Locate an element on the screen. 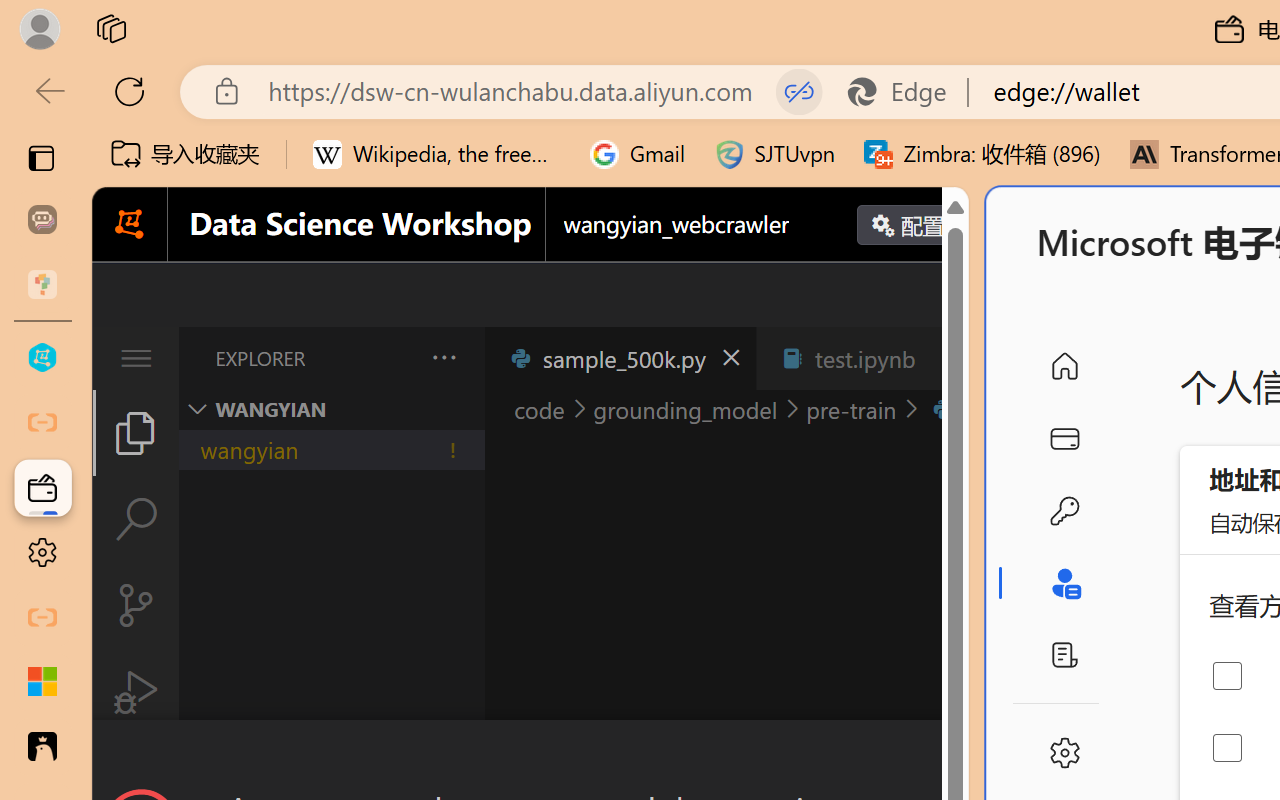  test.ipynb is located at coordinates (864, 358).